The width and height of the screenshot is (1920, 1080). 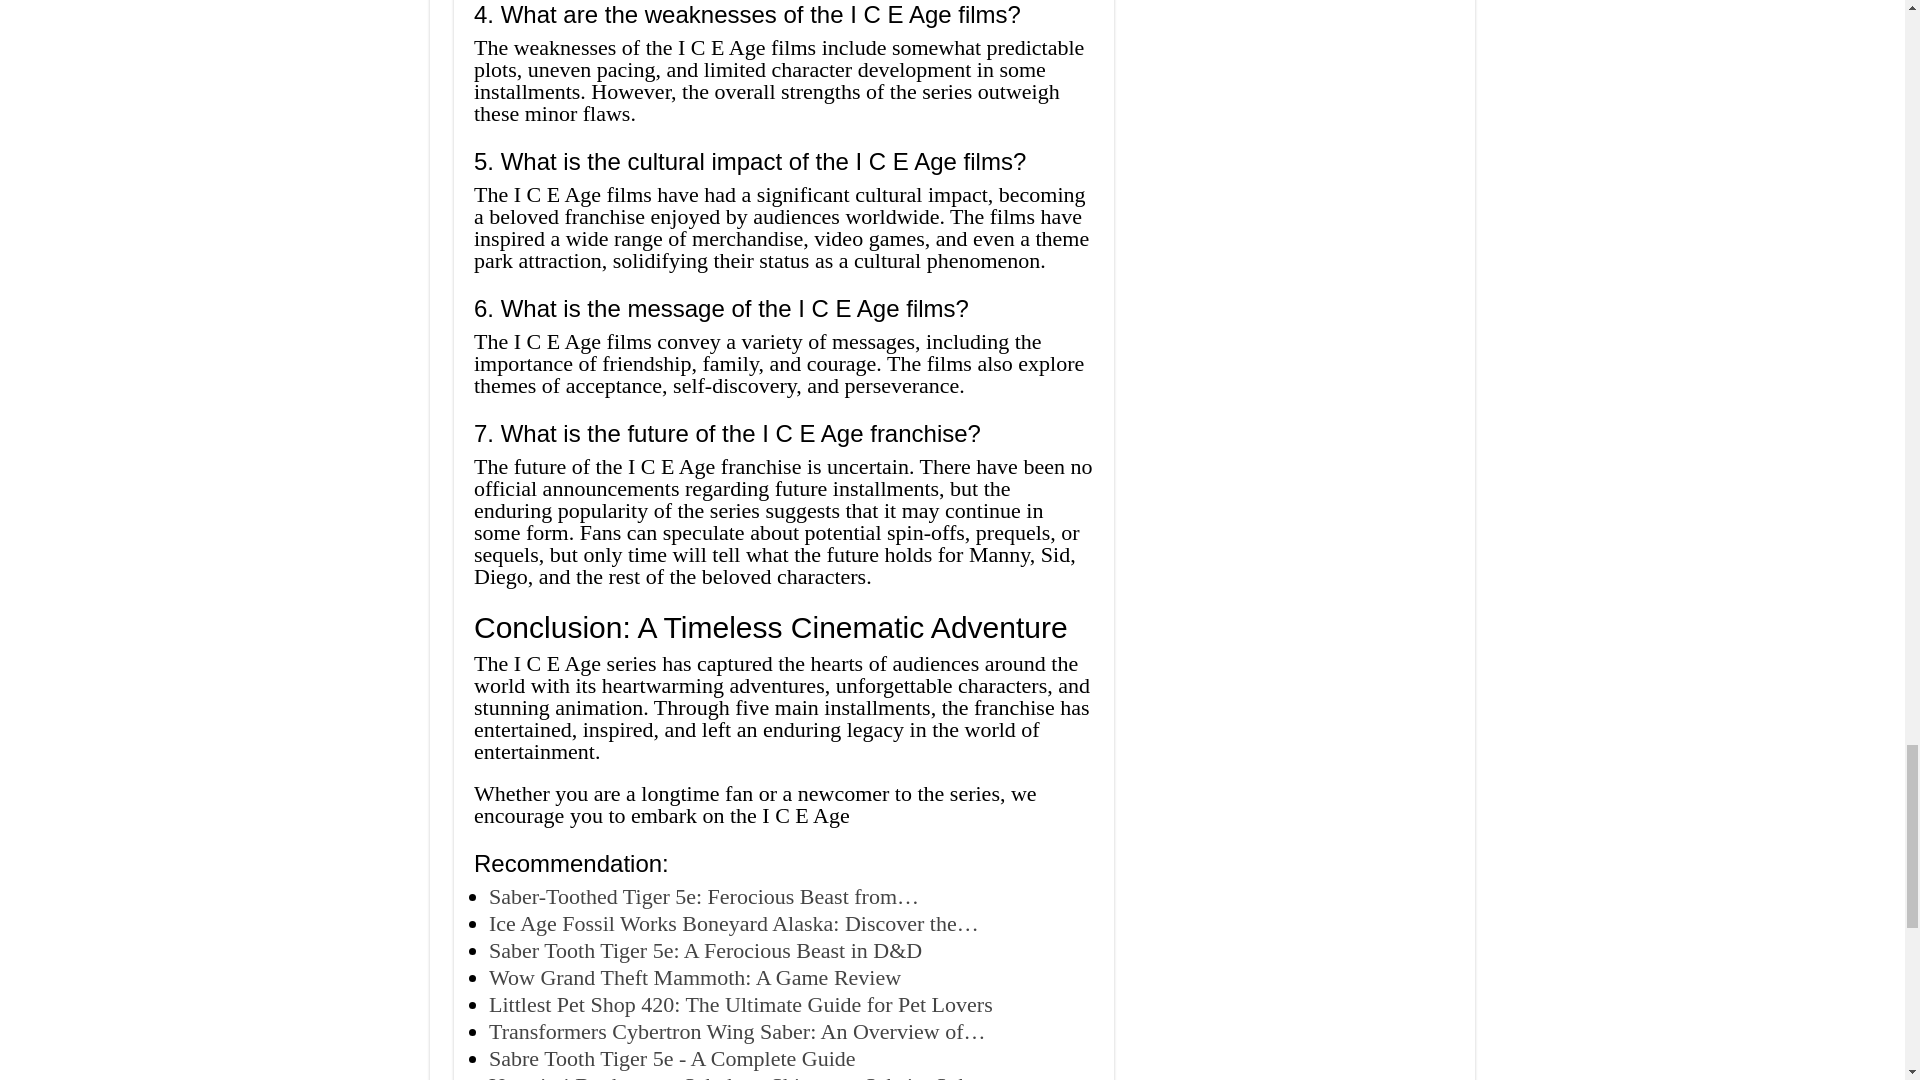 What do you see at coordinates (784, 434) in the screenshot?
I see `What is the future of the I C E Age franchise?` at bounding box center [784, 434].